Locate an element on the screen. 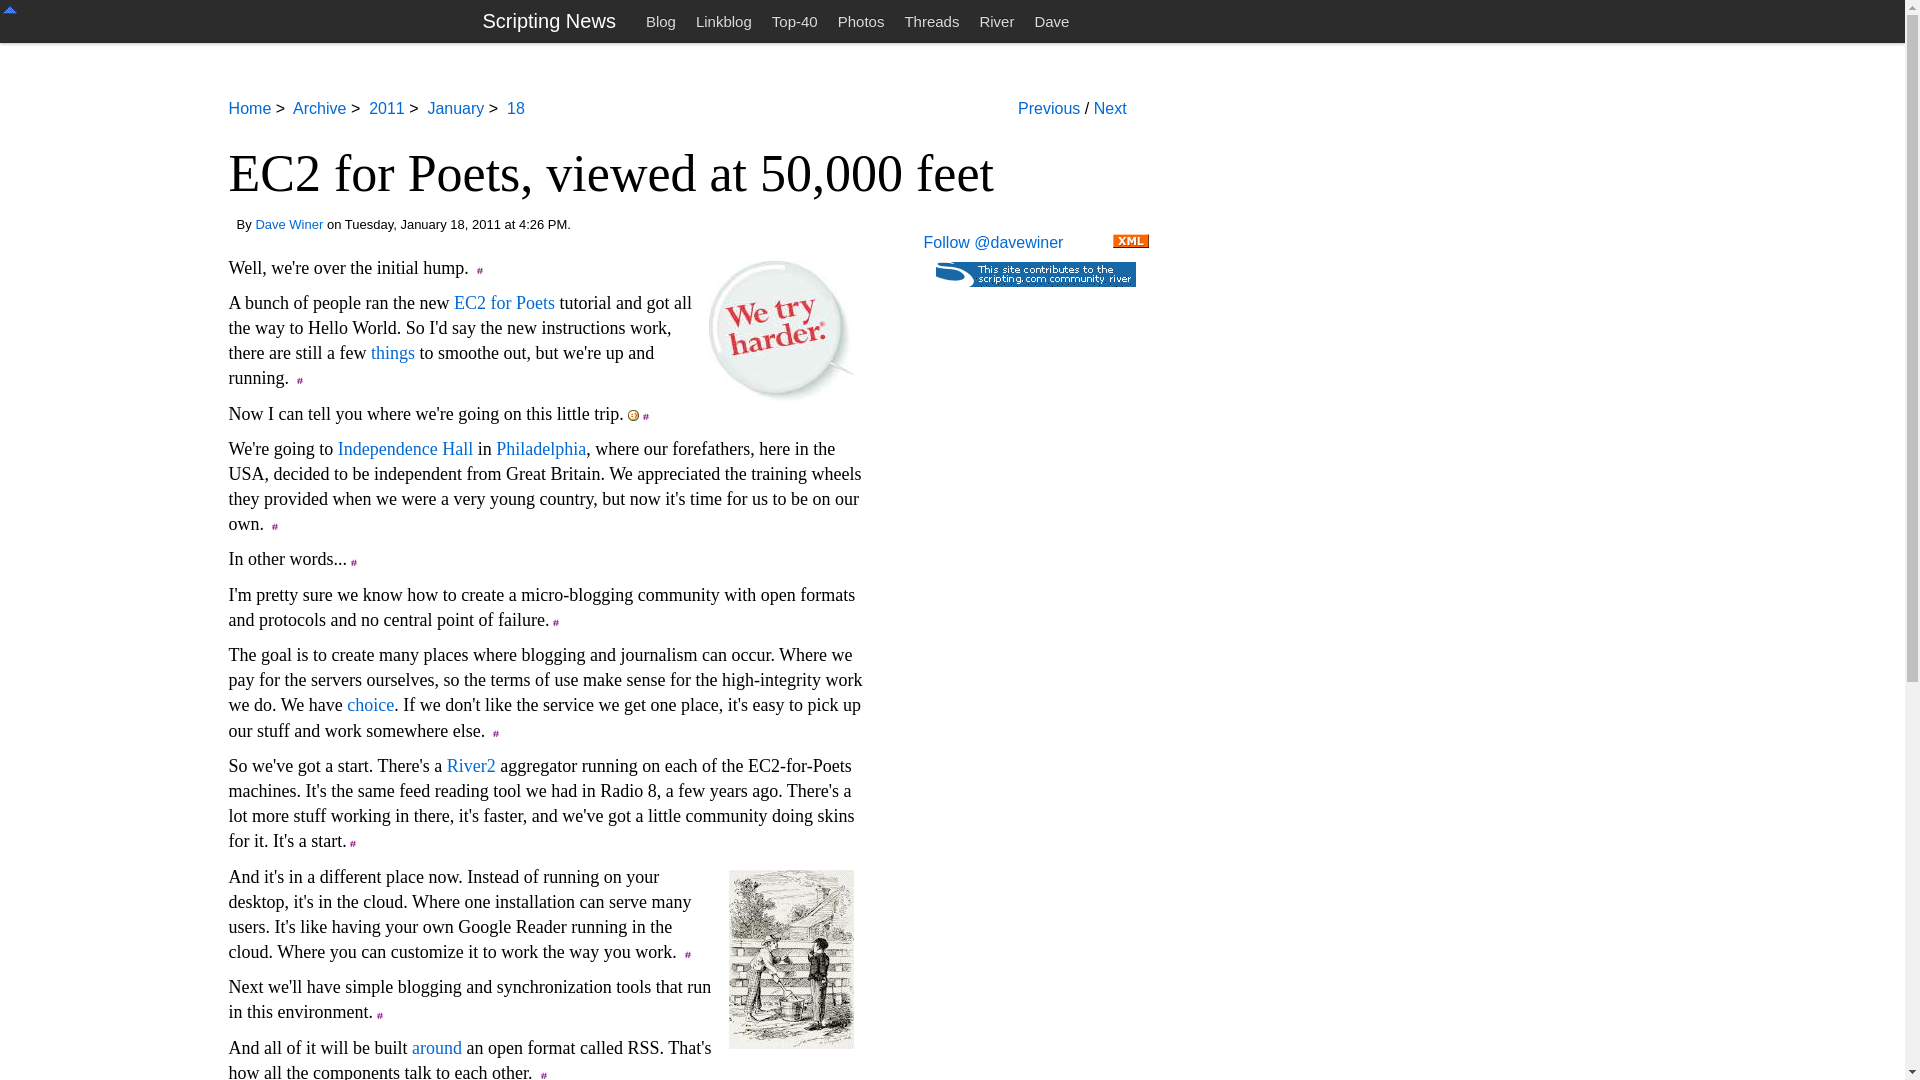 This screenshot has width=1920, height=1080. things is located at coordinates (392, 352).